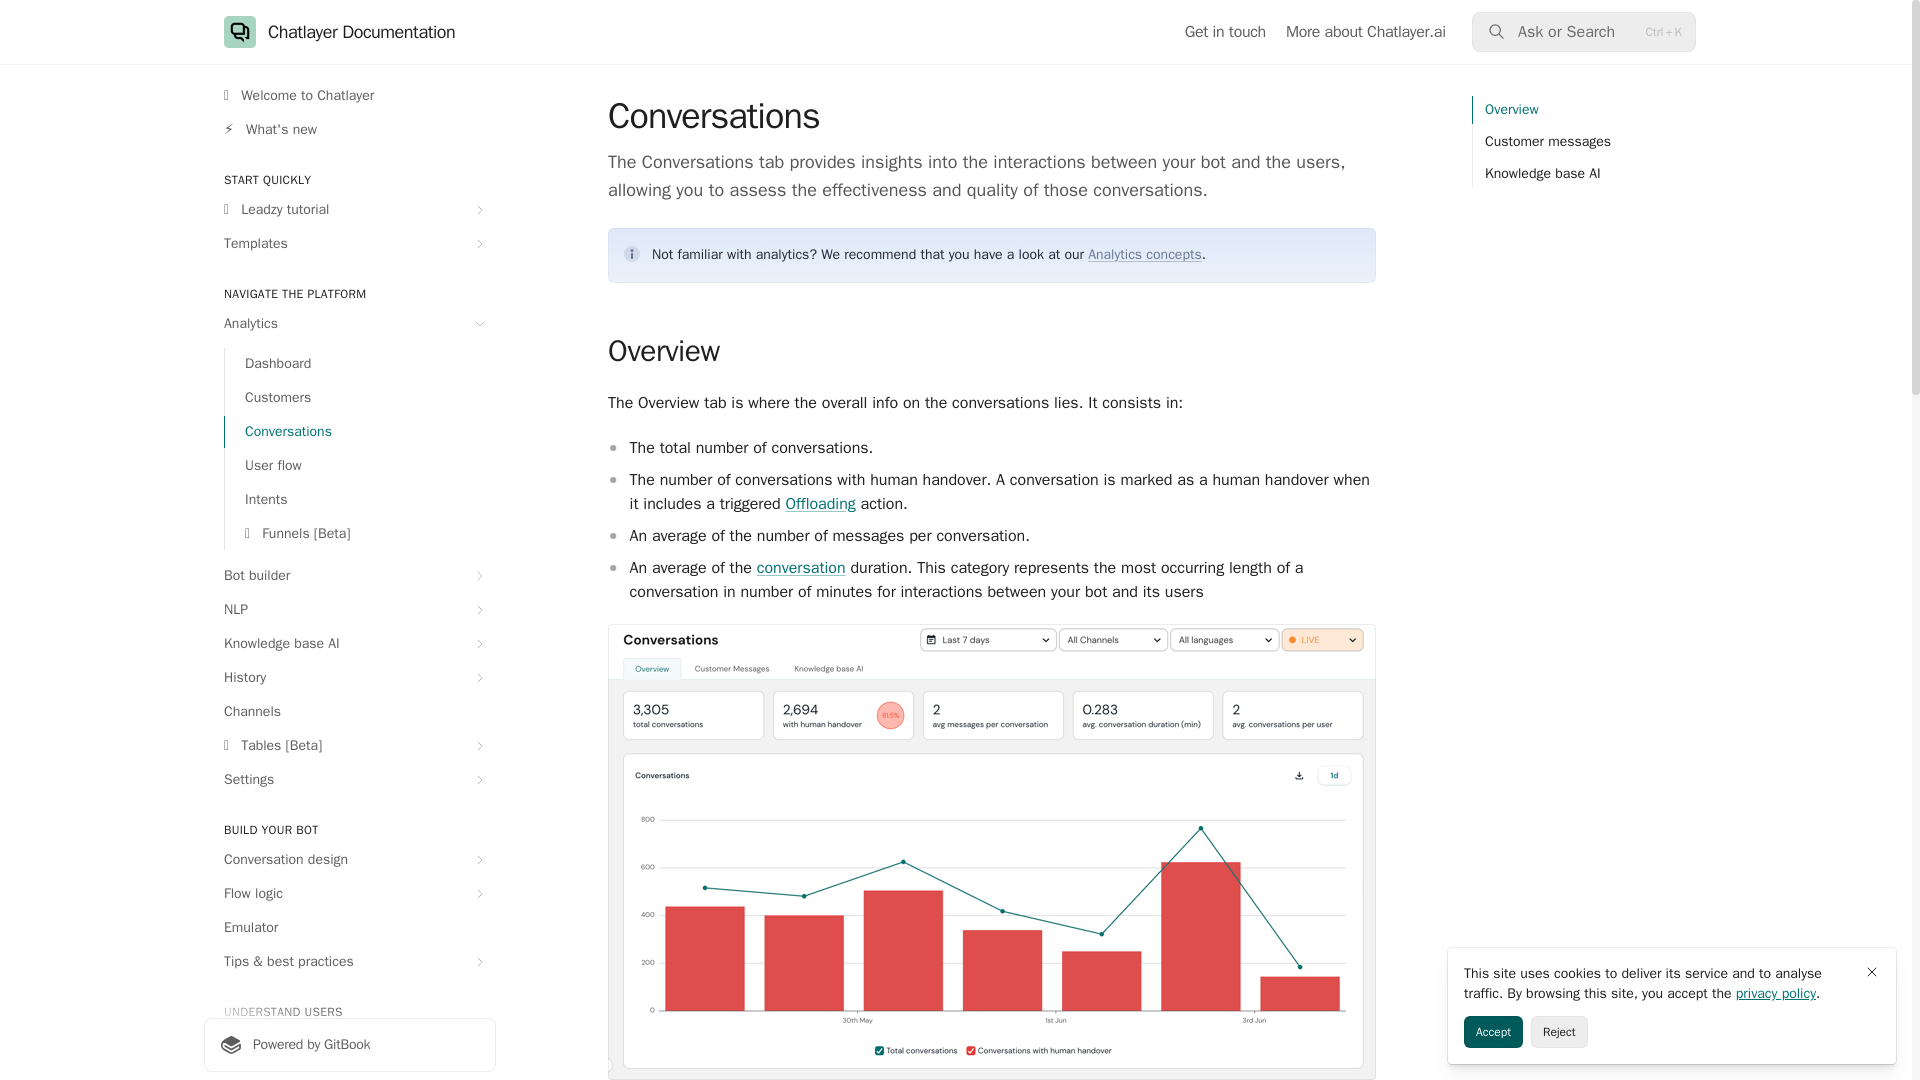 Image resolution: width=1920 pixels, height=1080 pixels. Describe the element at coordinates (360, 500) in the screenshot. I see `Intents` at that location.